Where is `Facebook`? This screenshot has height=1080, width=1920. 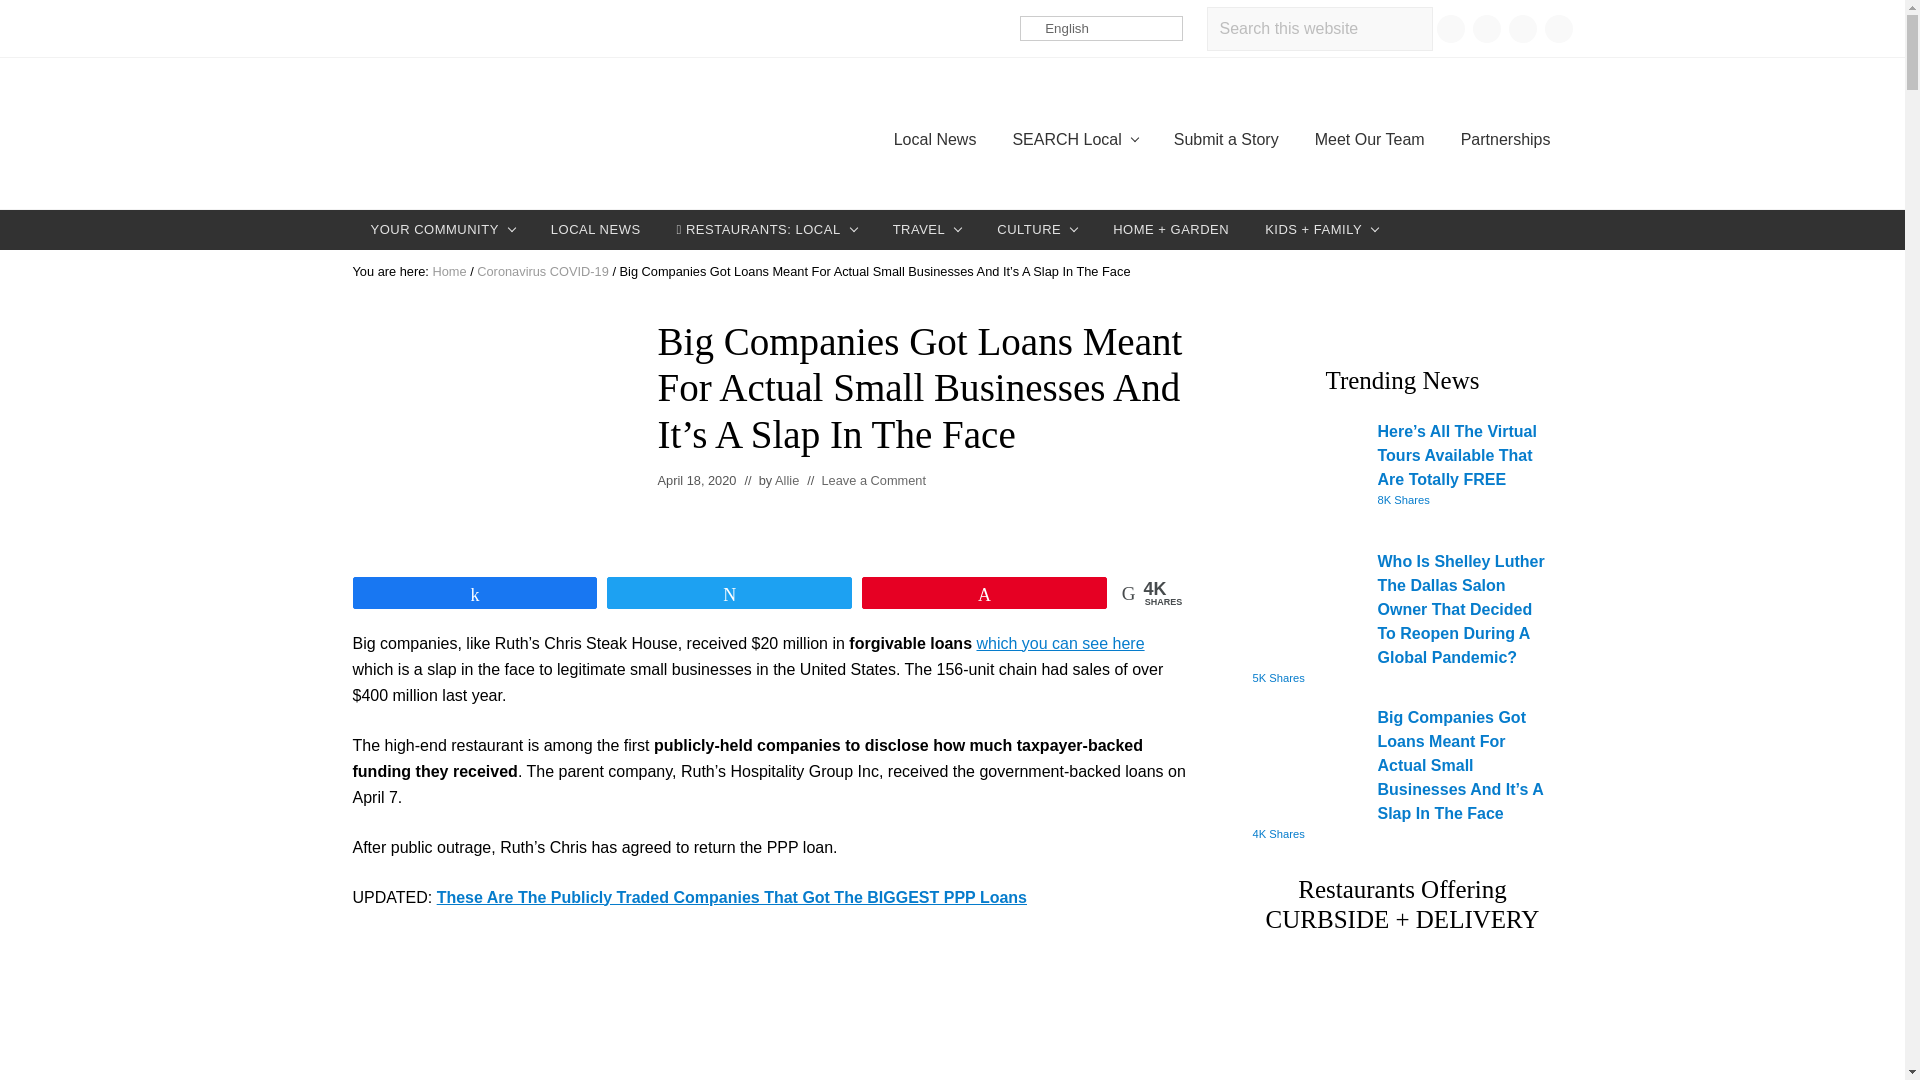
Facebook is located at coordinates (1449, 28).